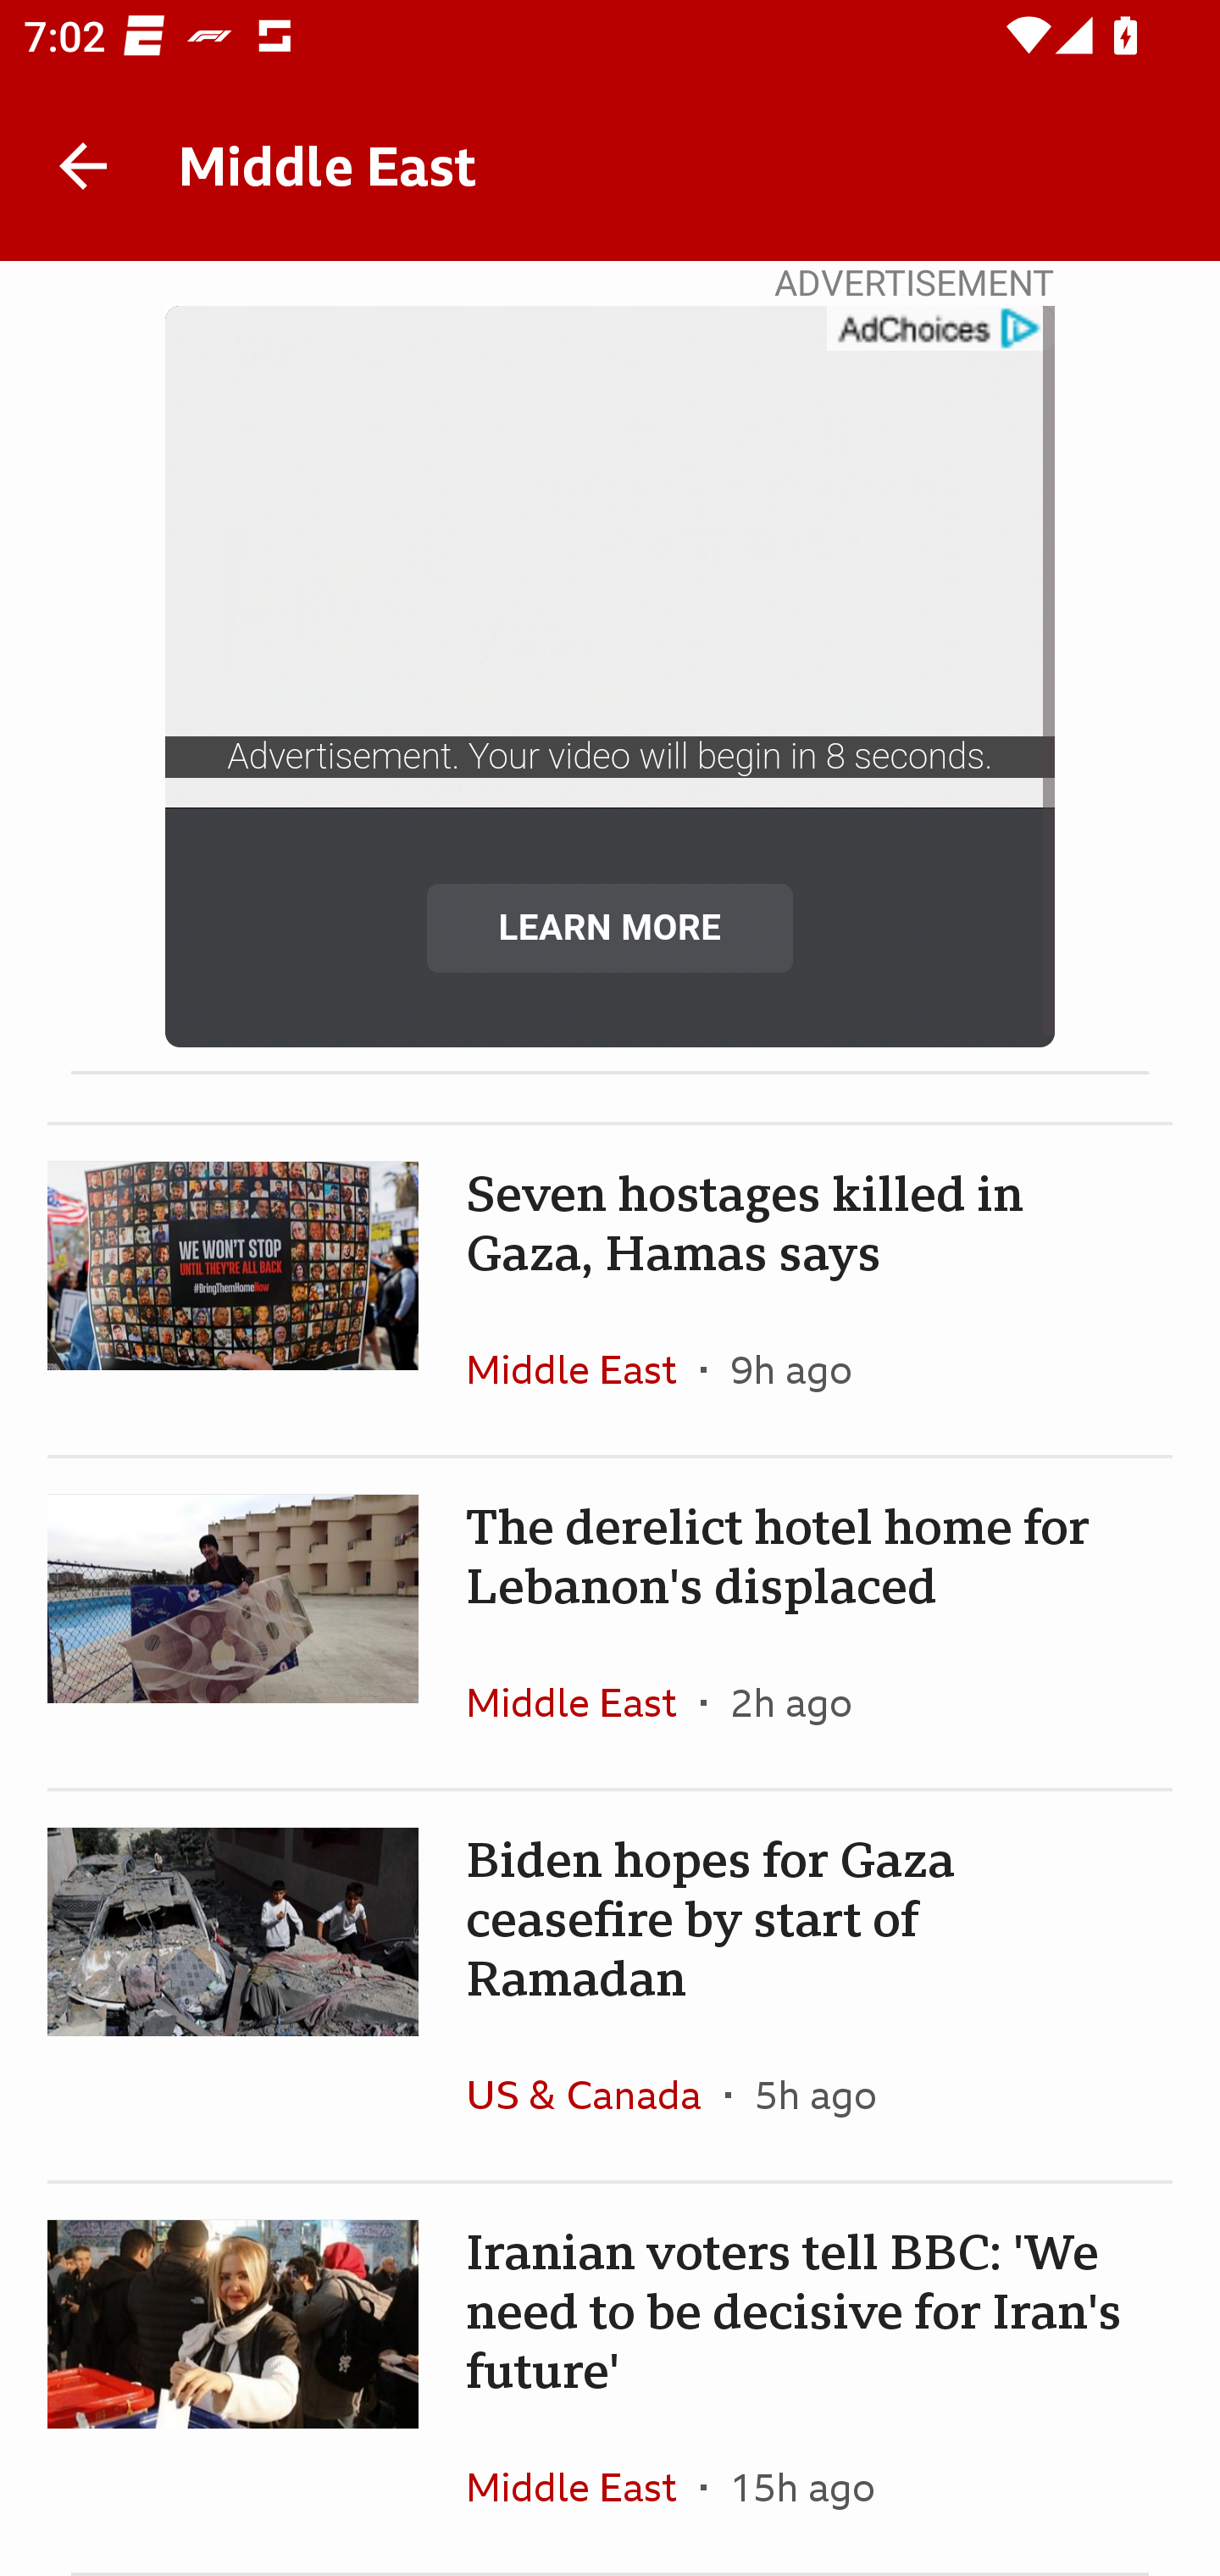  Describe the element at coordinates (583, 2486) in the screenshot. I see `Middle East In the section Middle East` at that location.